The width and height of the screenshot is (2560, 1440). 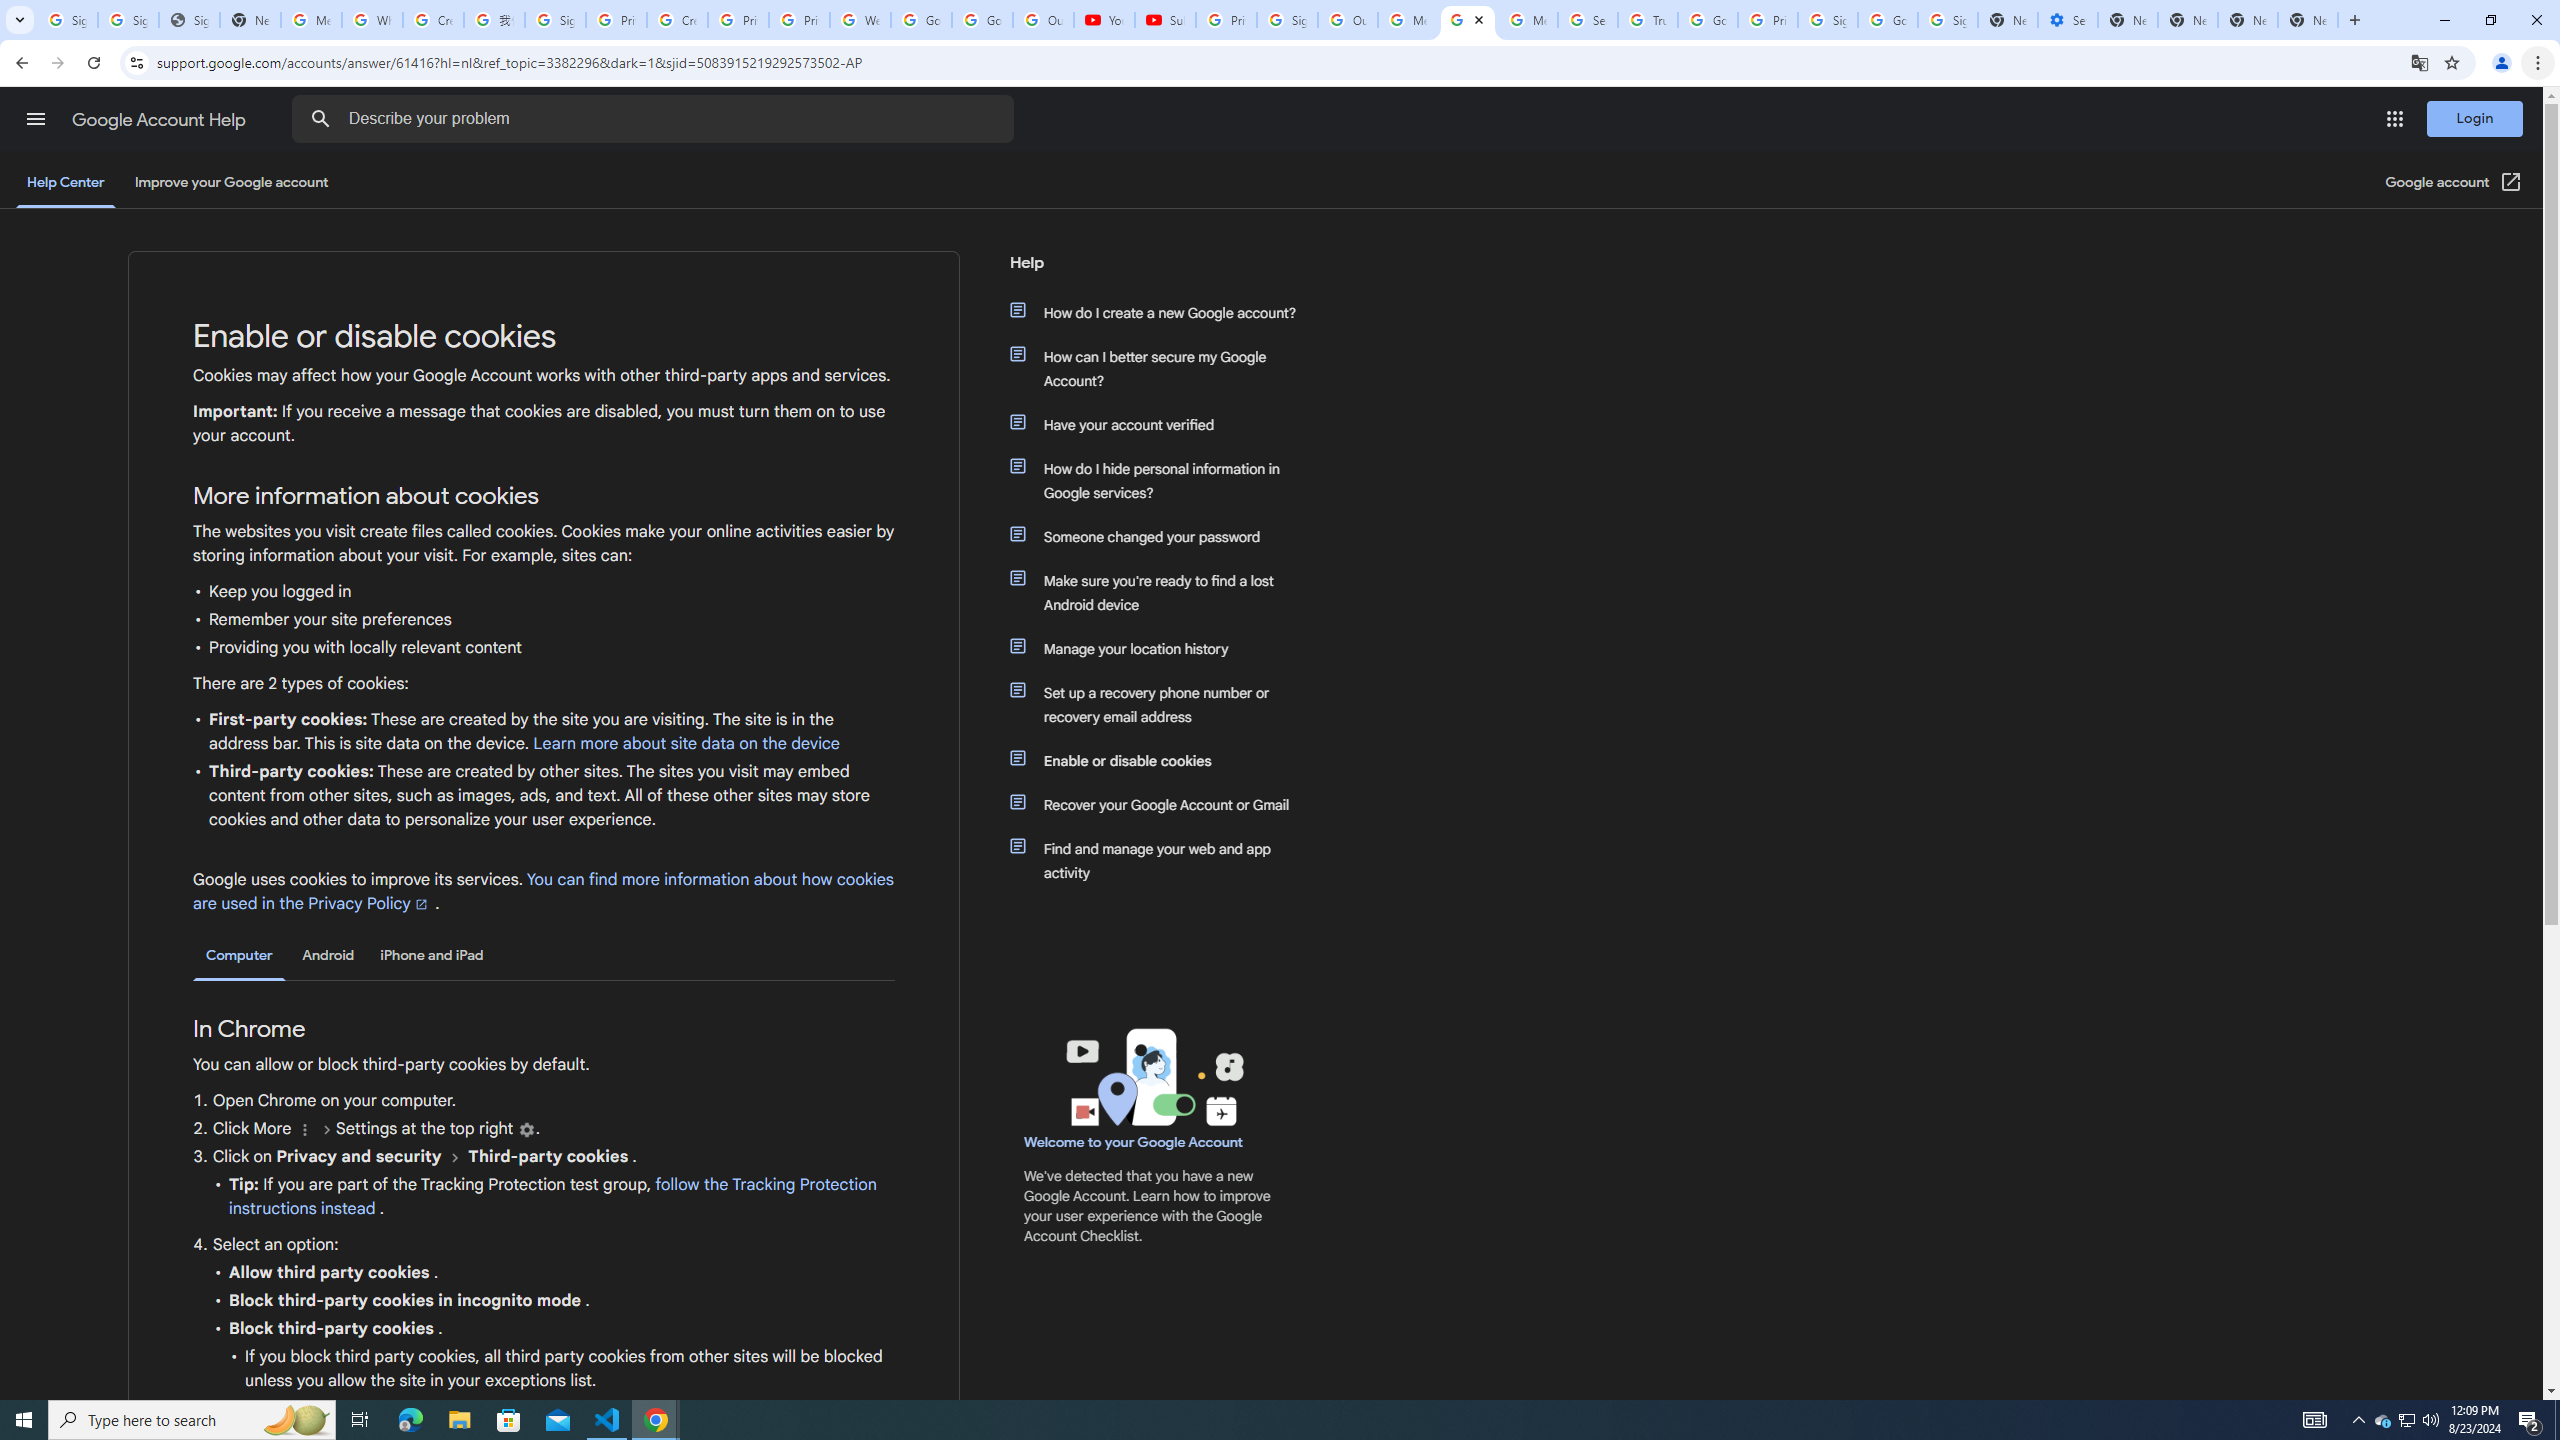 I want to click on Improve your Google account, so click(x=231, y=182).